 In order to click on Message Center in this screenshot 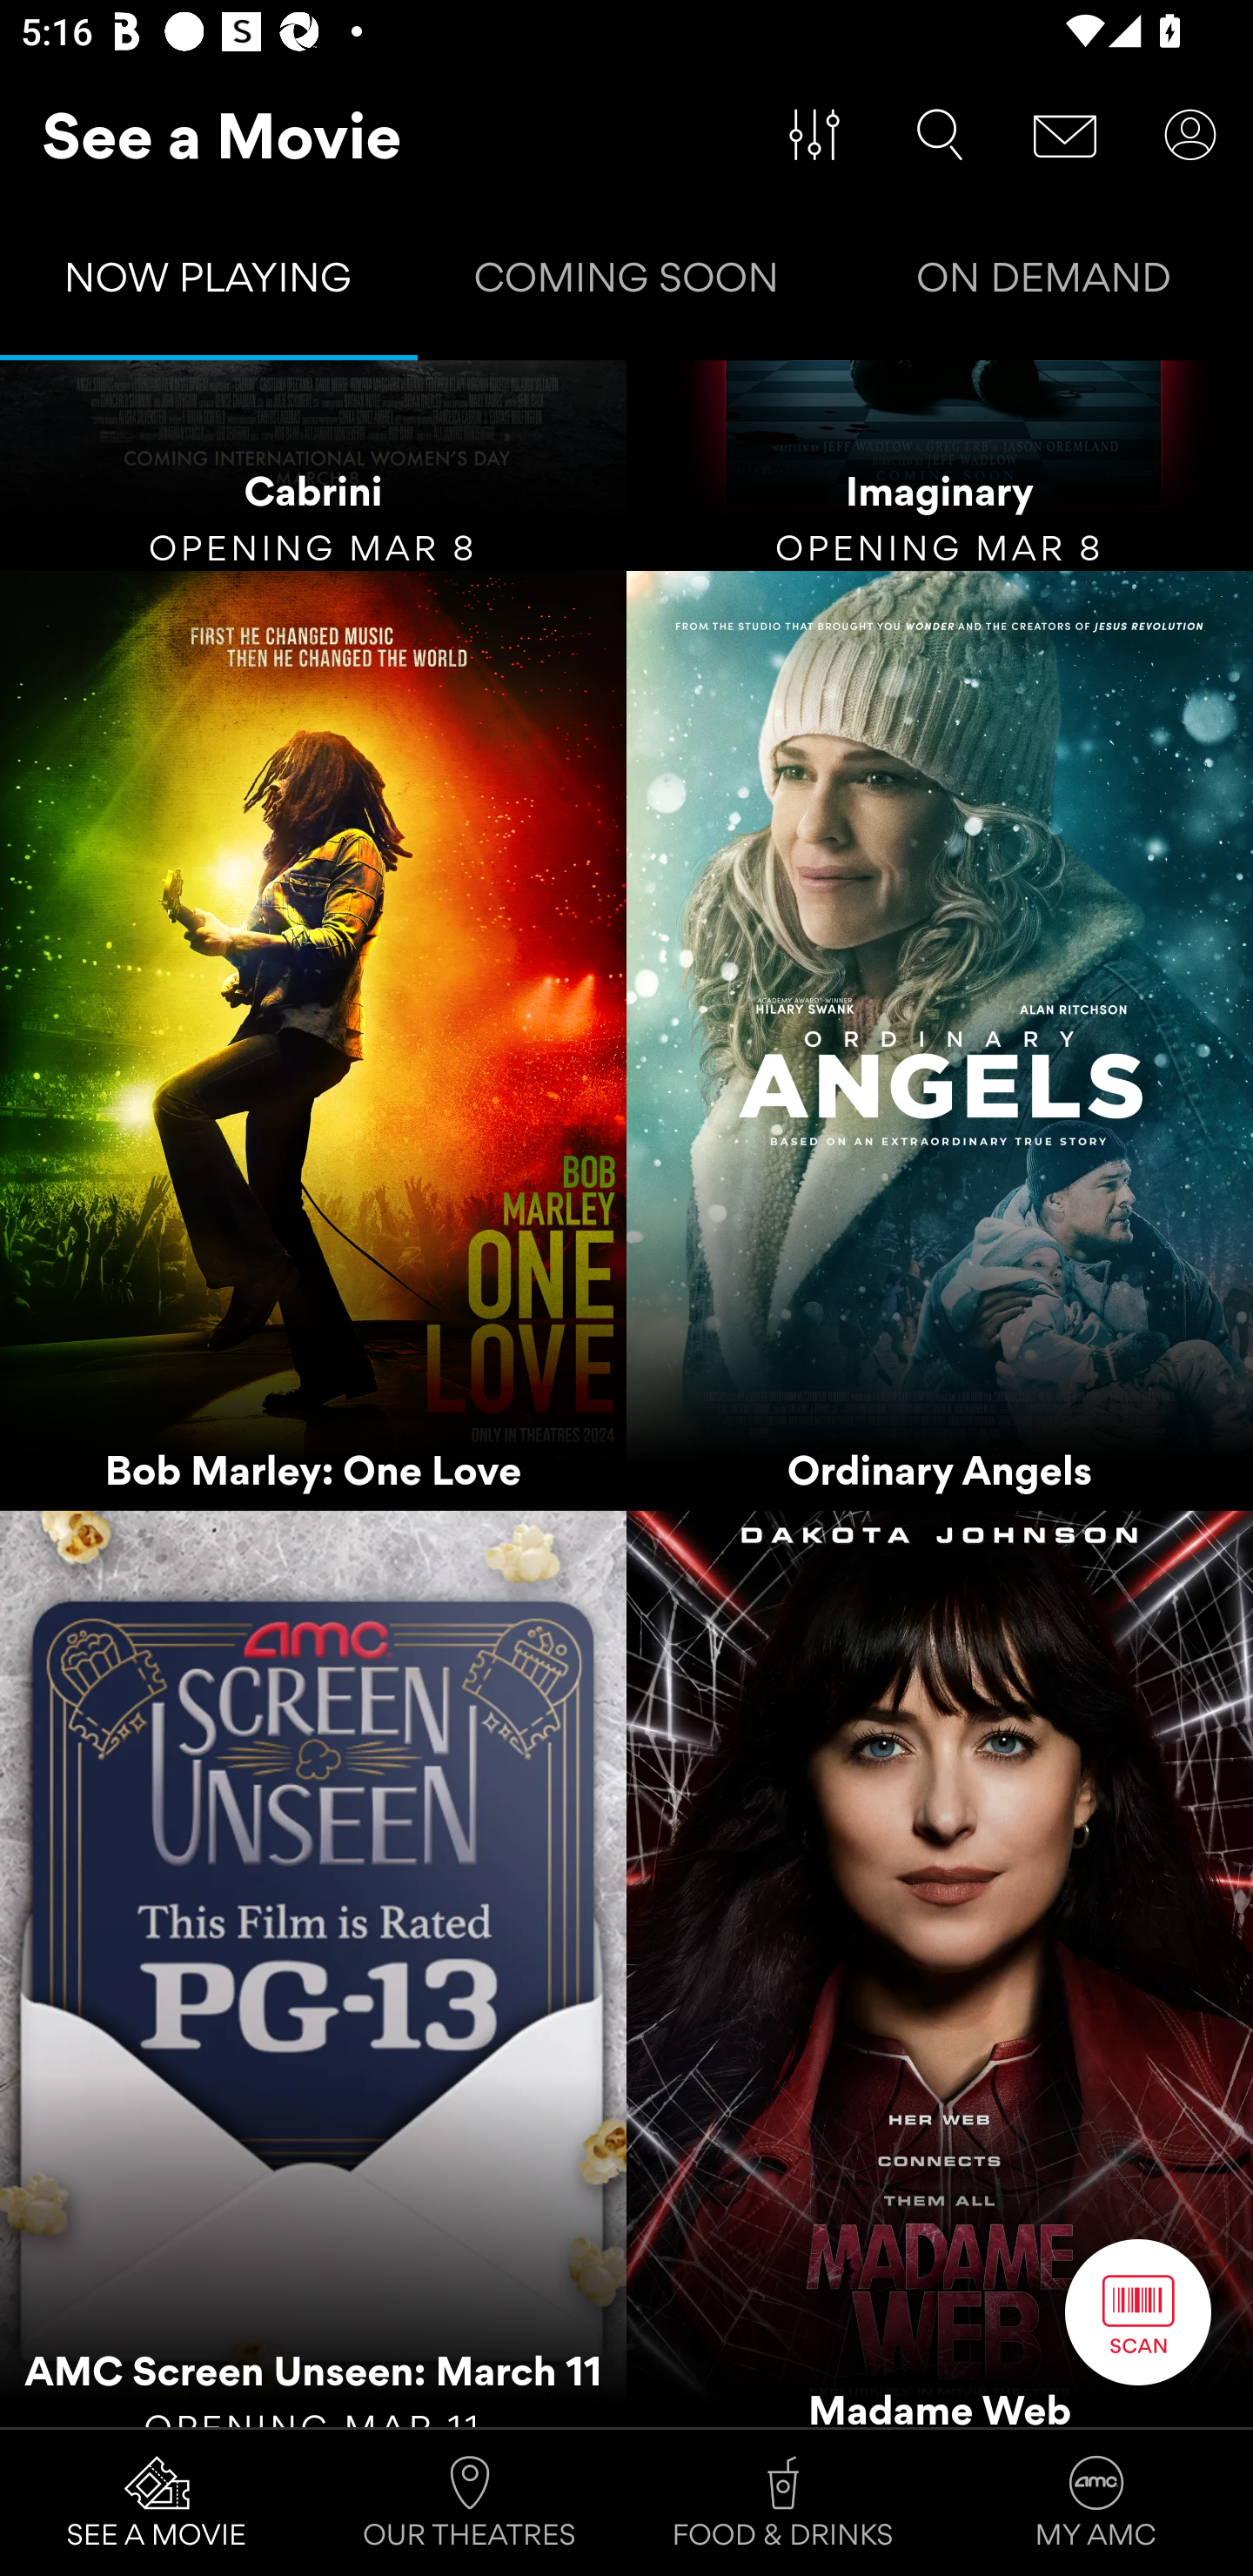, I will do `click(1065, 135)`.